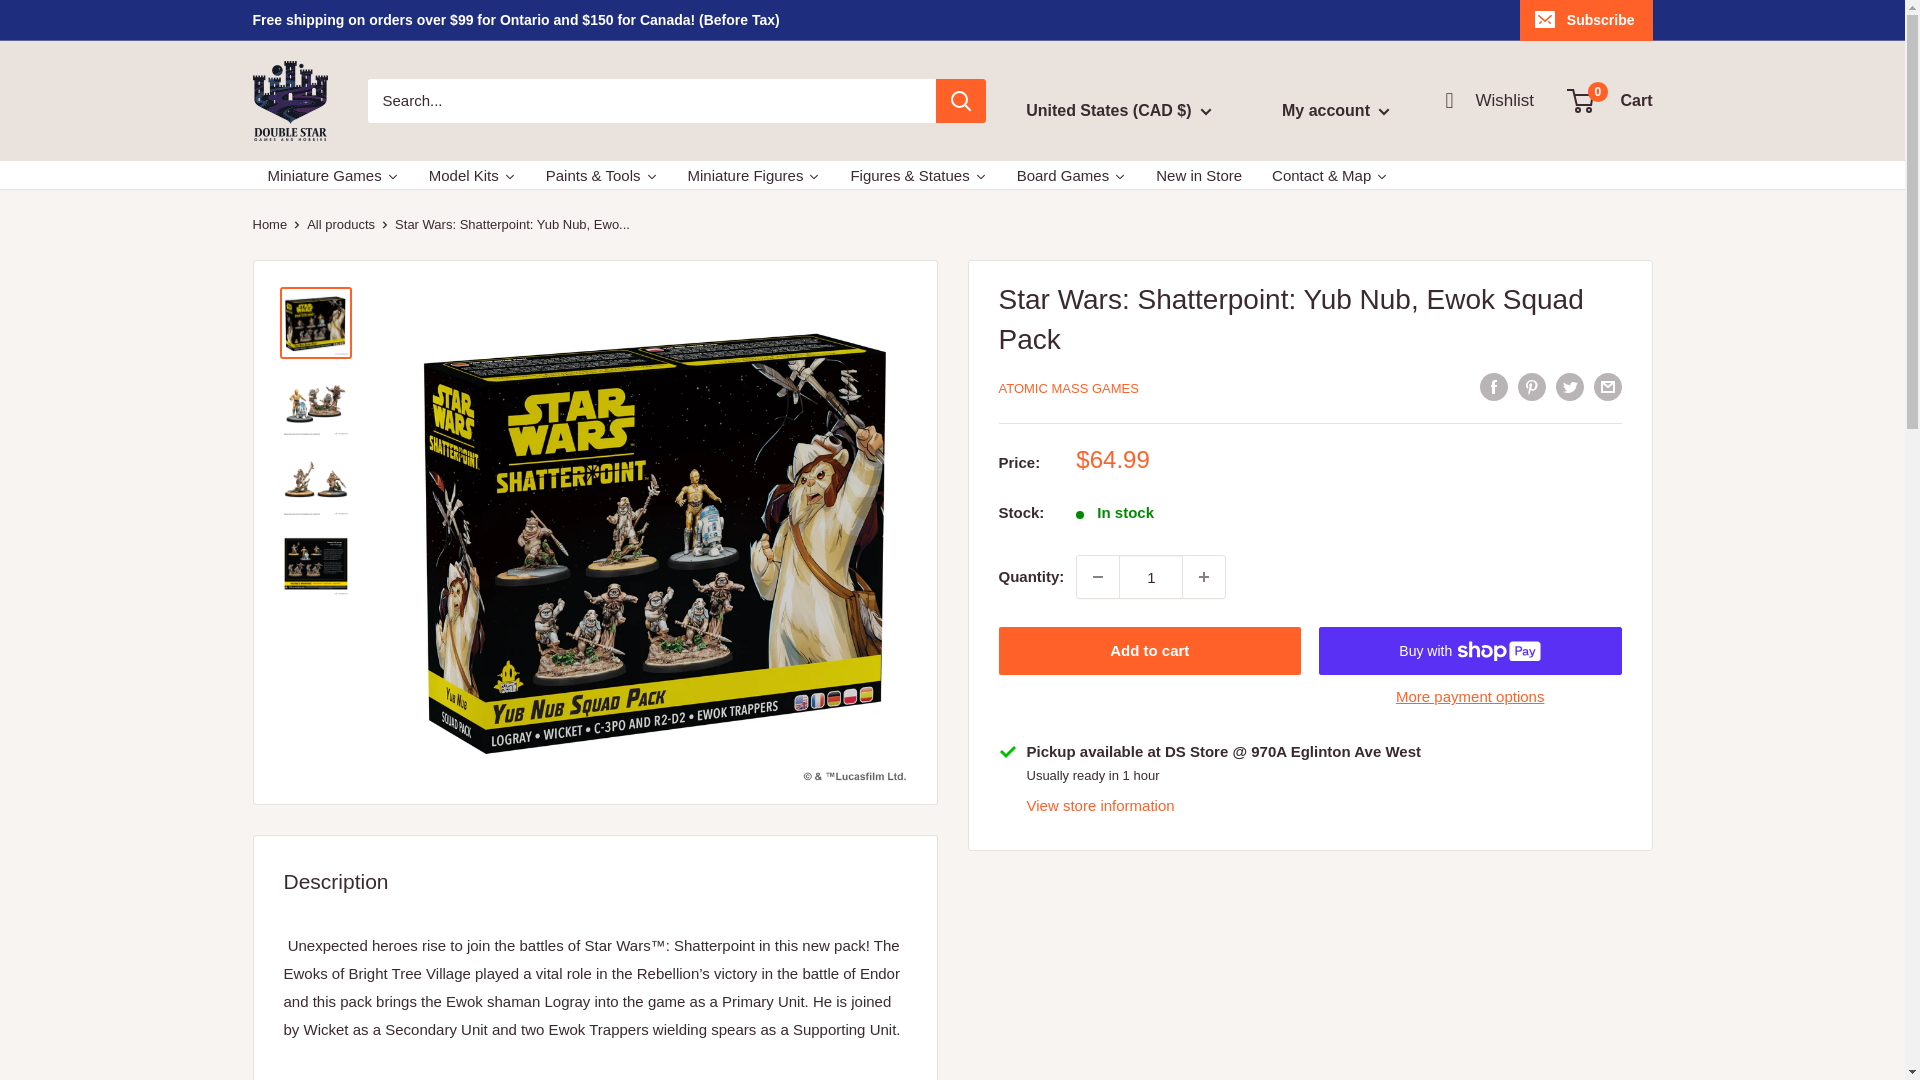  Describe the element at coordinates (1149, 192) in the screenshot. I see `Miniature Games` at that location.